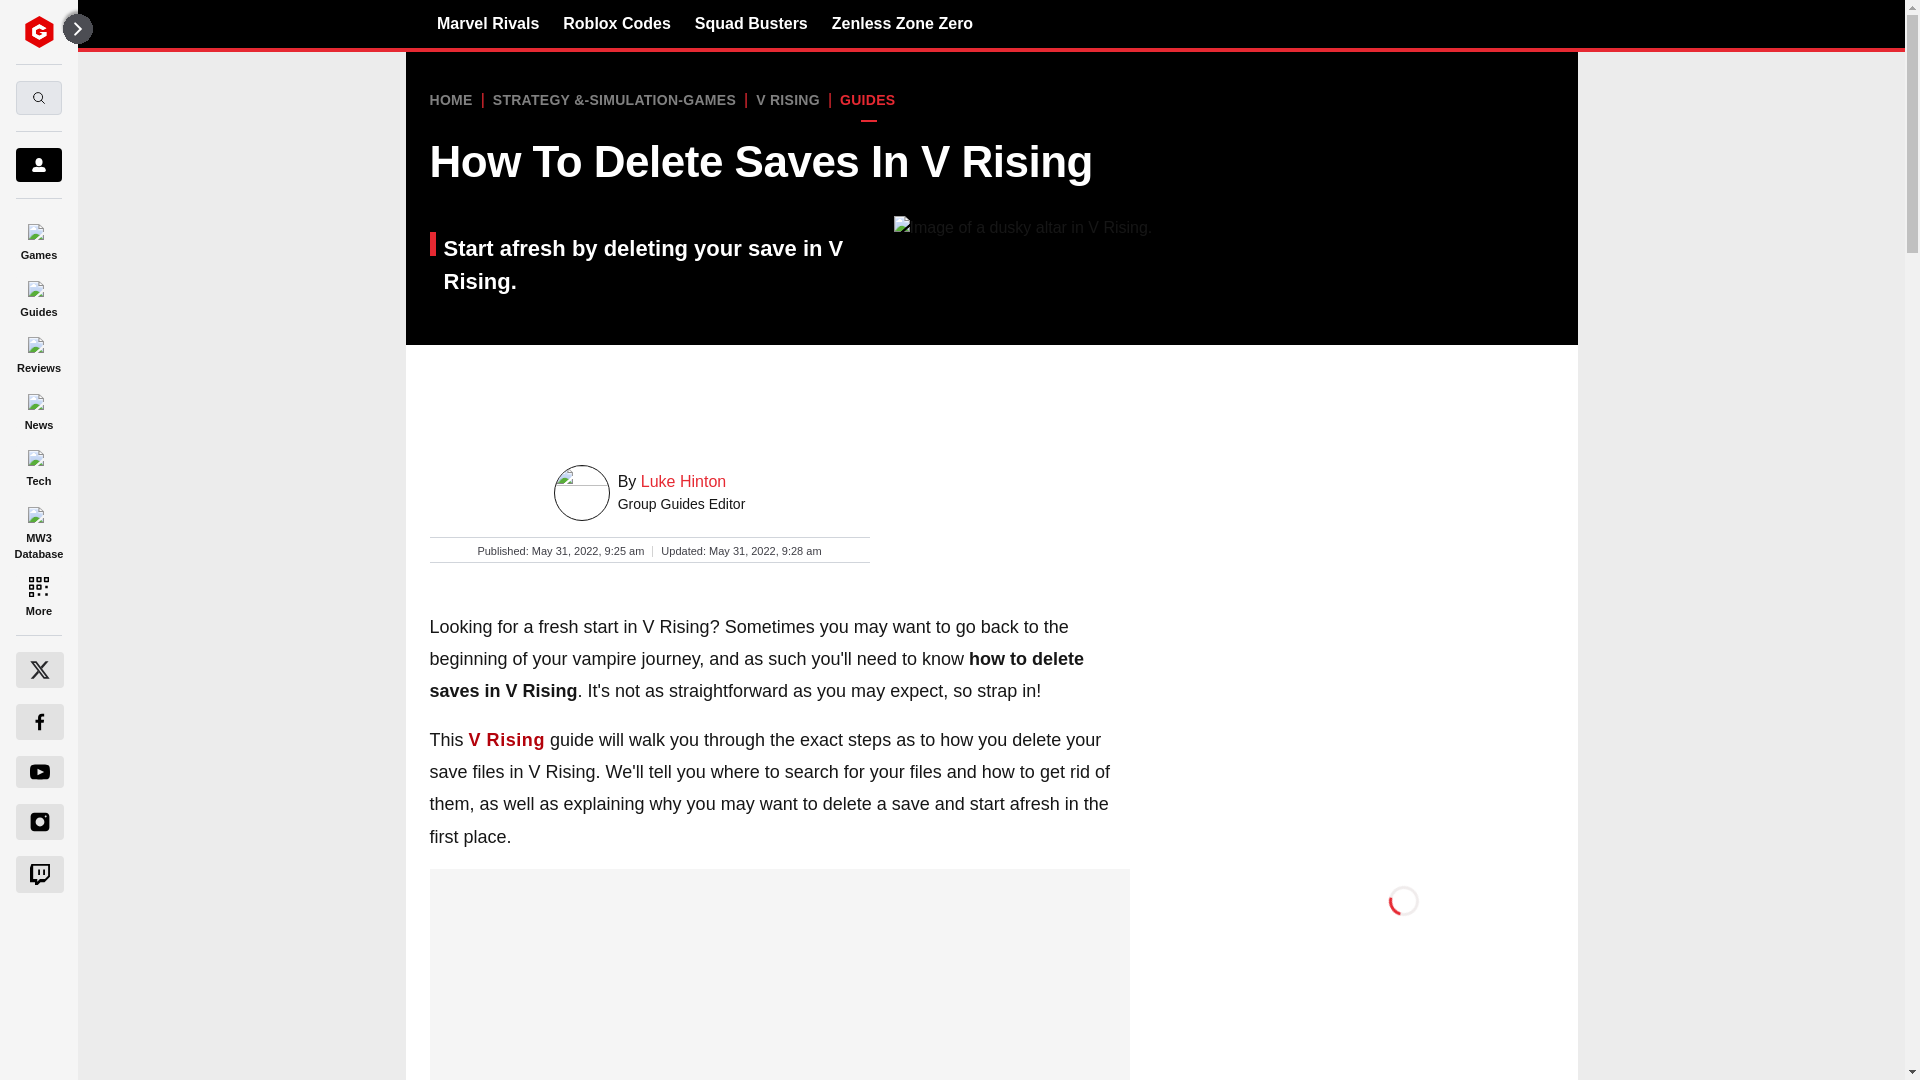 This screenshot has height=1080, width=1920. I want to click on Roblox Codes, so click(616, 23).